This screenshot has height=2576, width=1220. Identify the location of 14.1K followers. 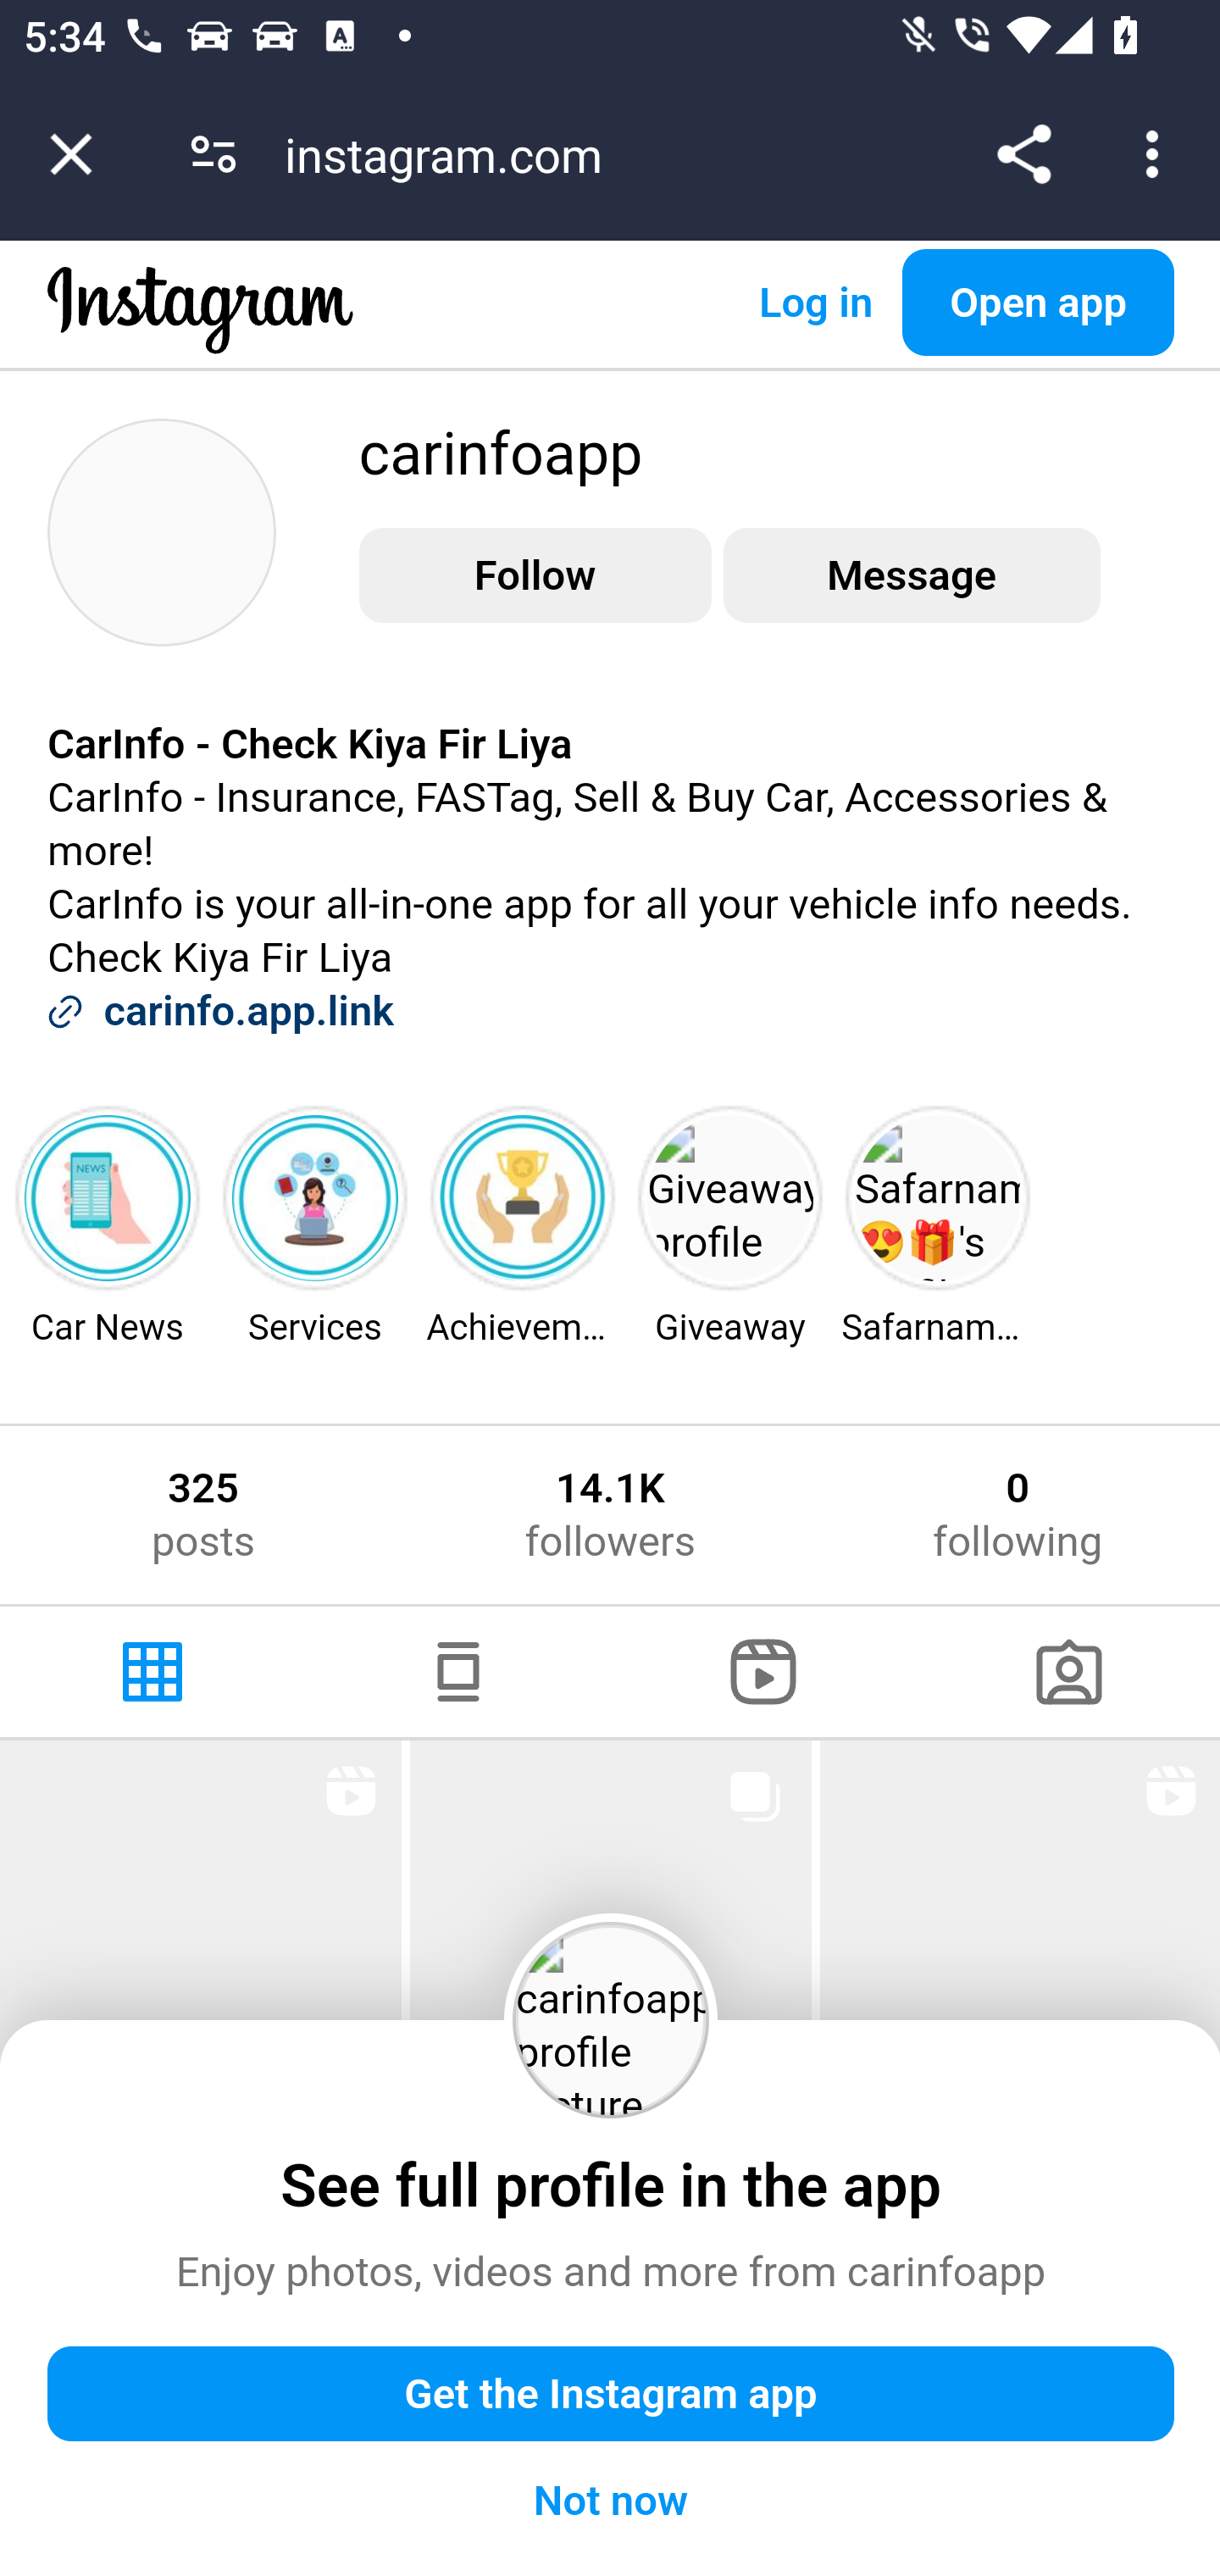
(609, 1513).